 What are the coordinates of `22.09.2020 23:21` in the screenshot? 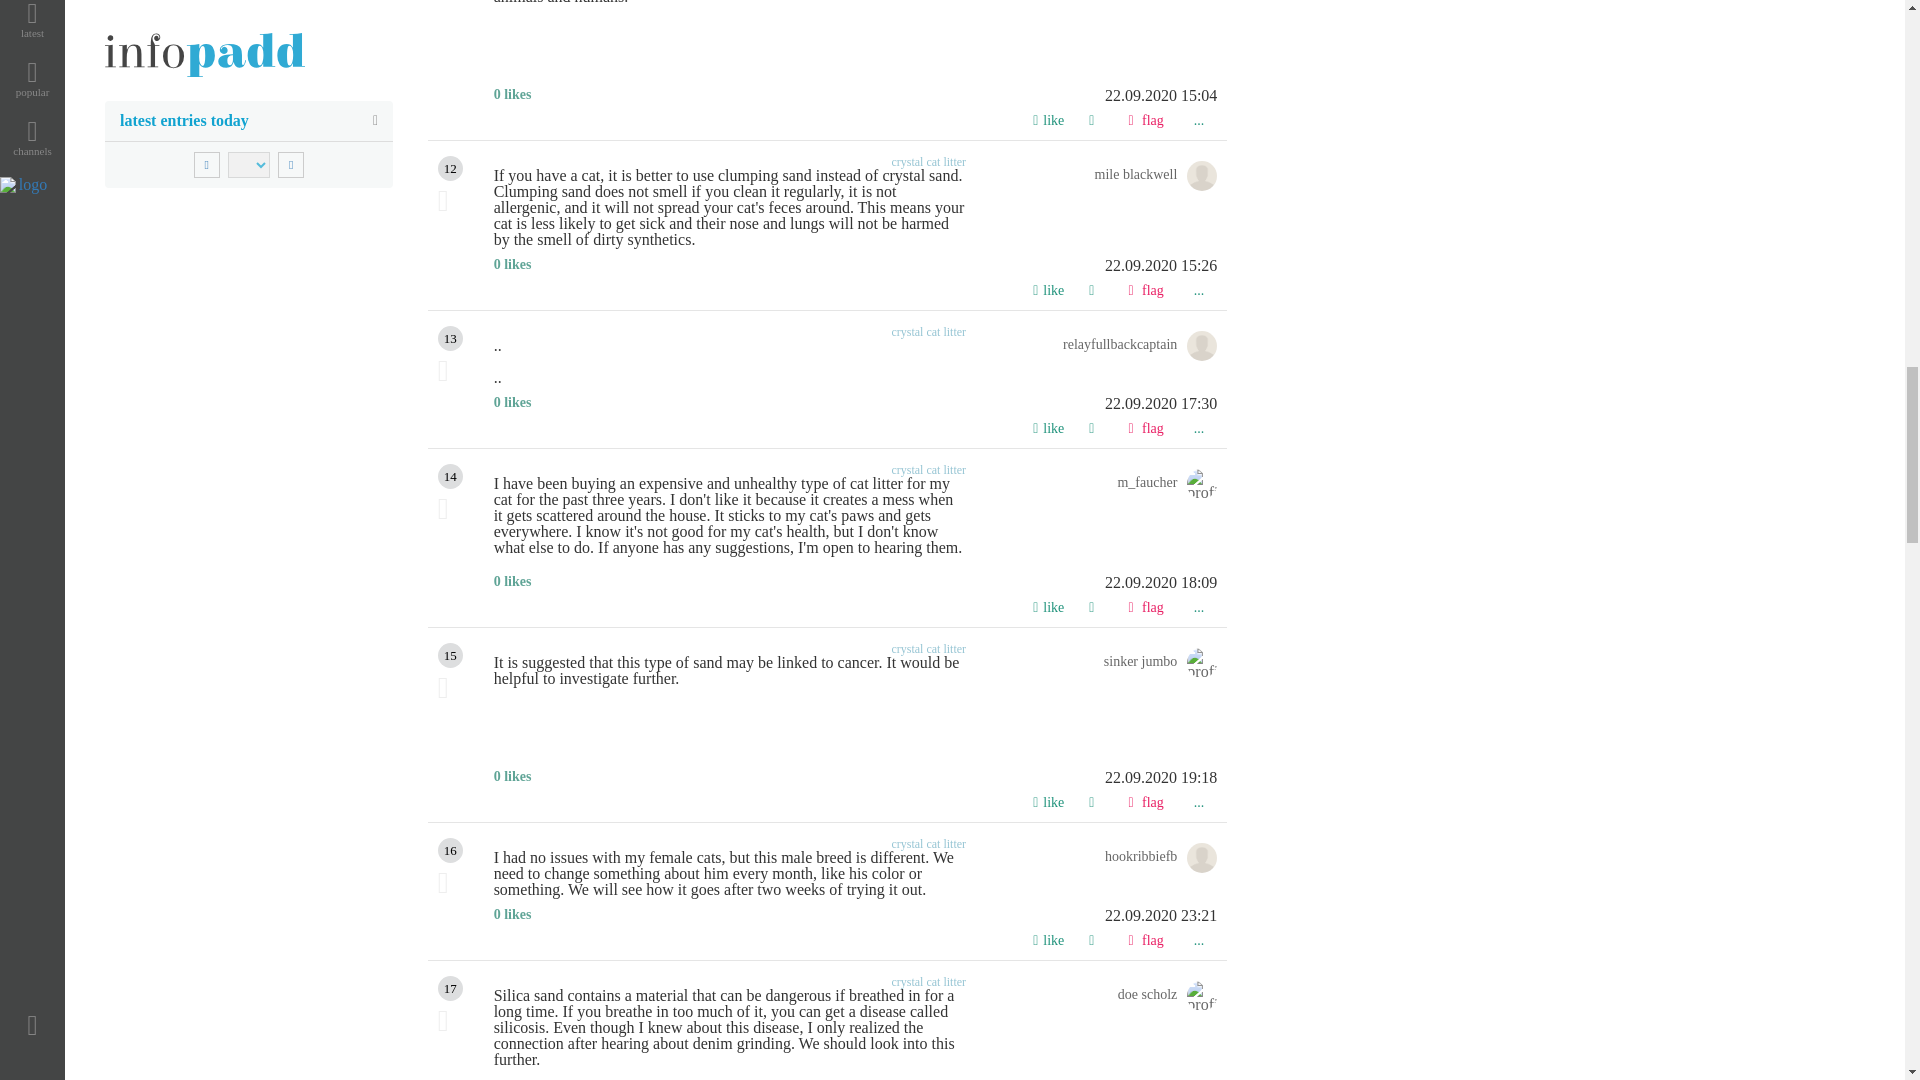 It's located at (855, 916).